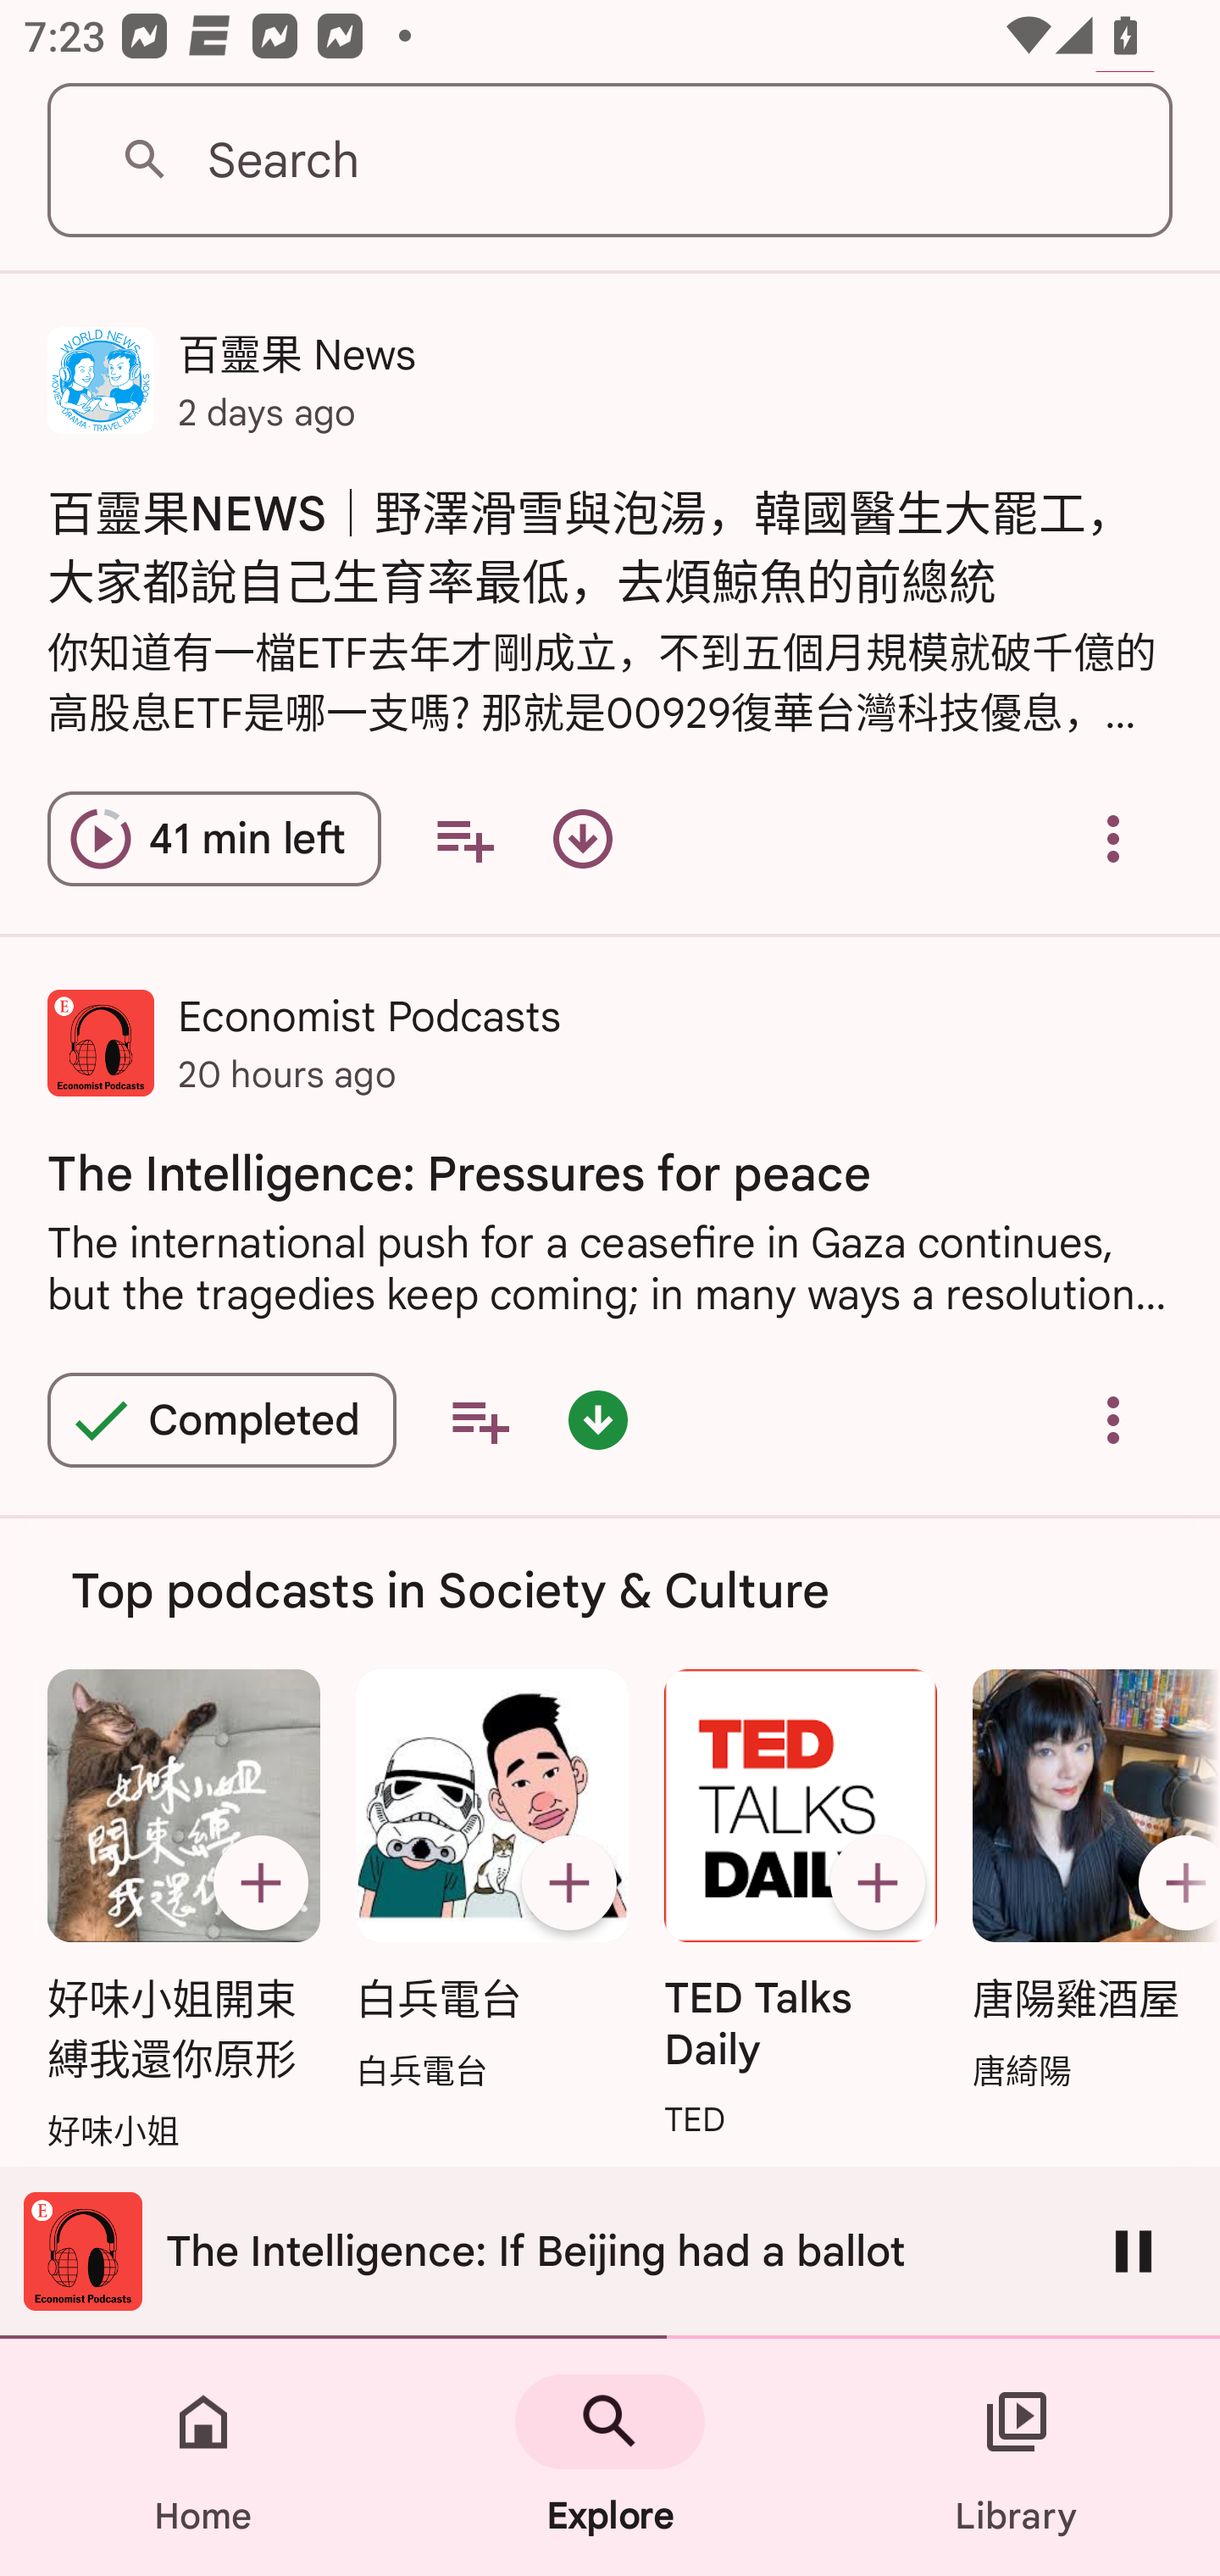  What do you see at coordinates (464, 838) in the screenshot?
I see `Add to your queue` at bounding box center [464, 838].